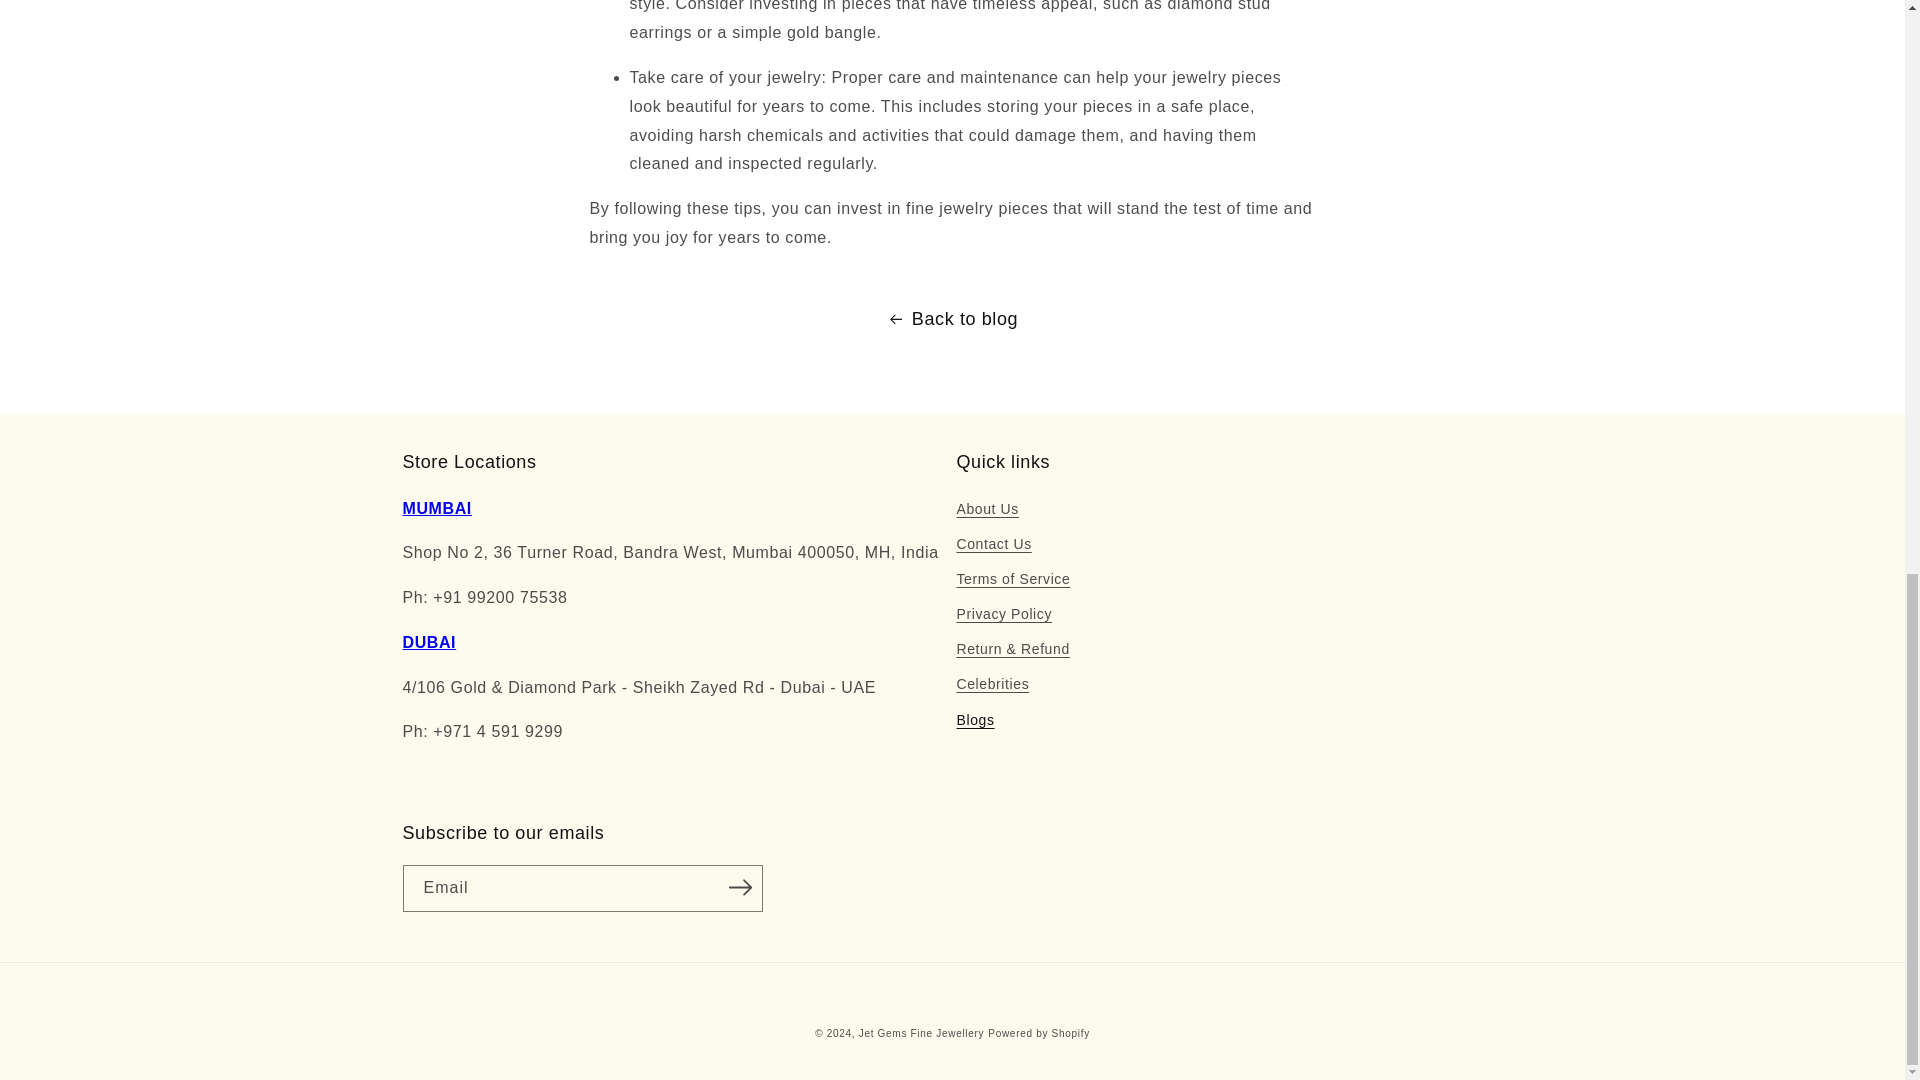  Describe the element at coordinates (986, 510) in the screenshot. I see `About Us` at that location.